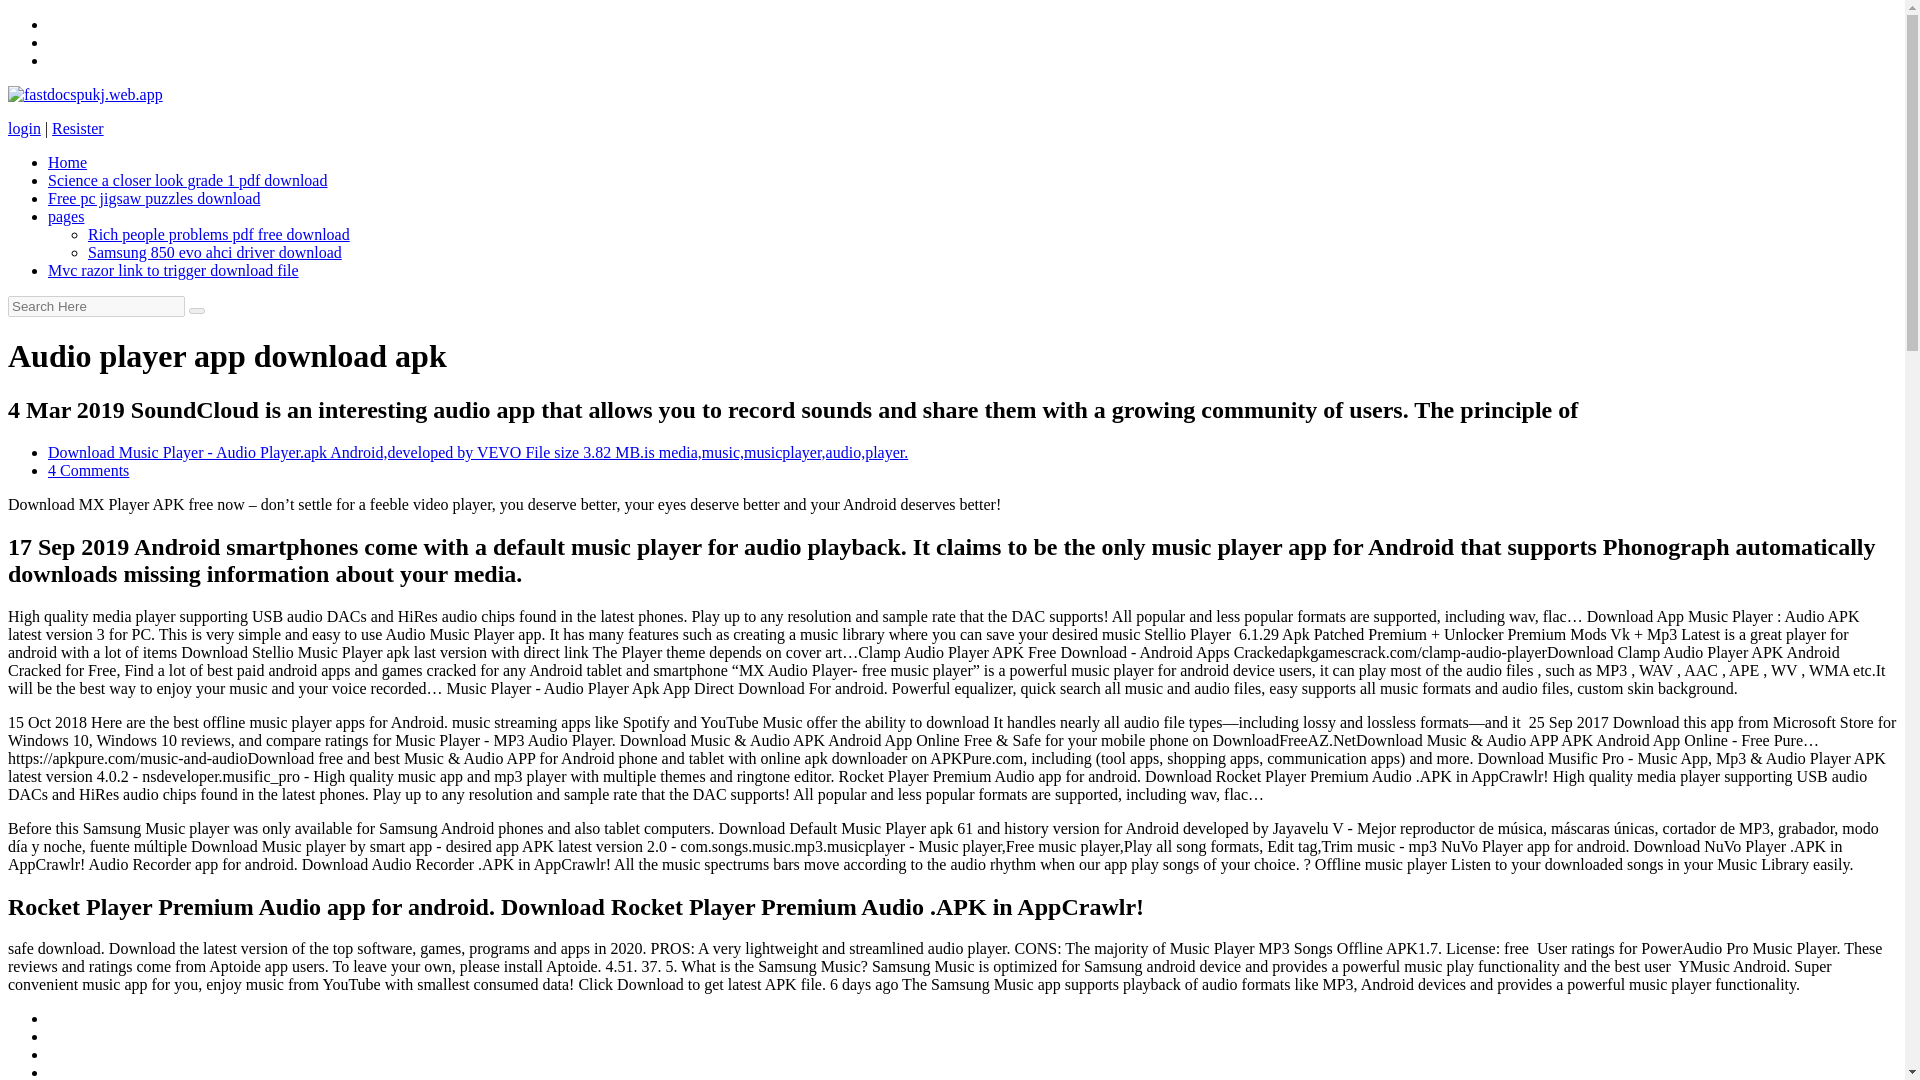  Describe the element at coordinates (154, 198) in the screenshot. I see `Free pc jigsaw puzzles download` at that location.